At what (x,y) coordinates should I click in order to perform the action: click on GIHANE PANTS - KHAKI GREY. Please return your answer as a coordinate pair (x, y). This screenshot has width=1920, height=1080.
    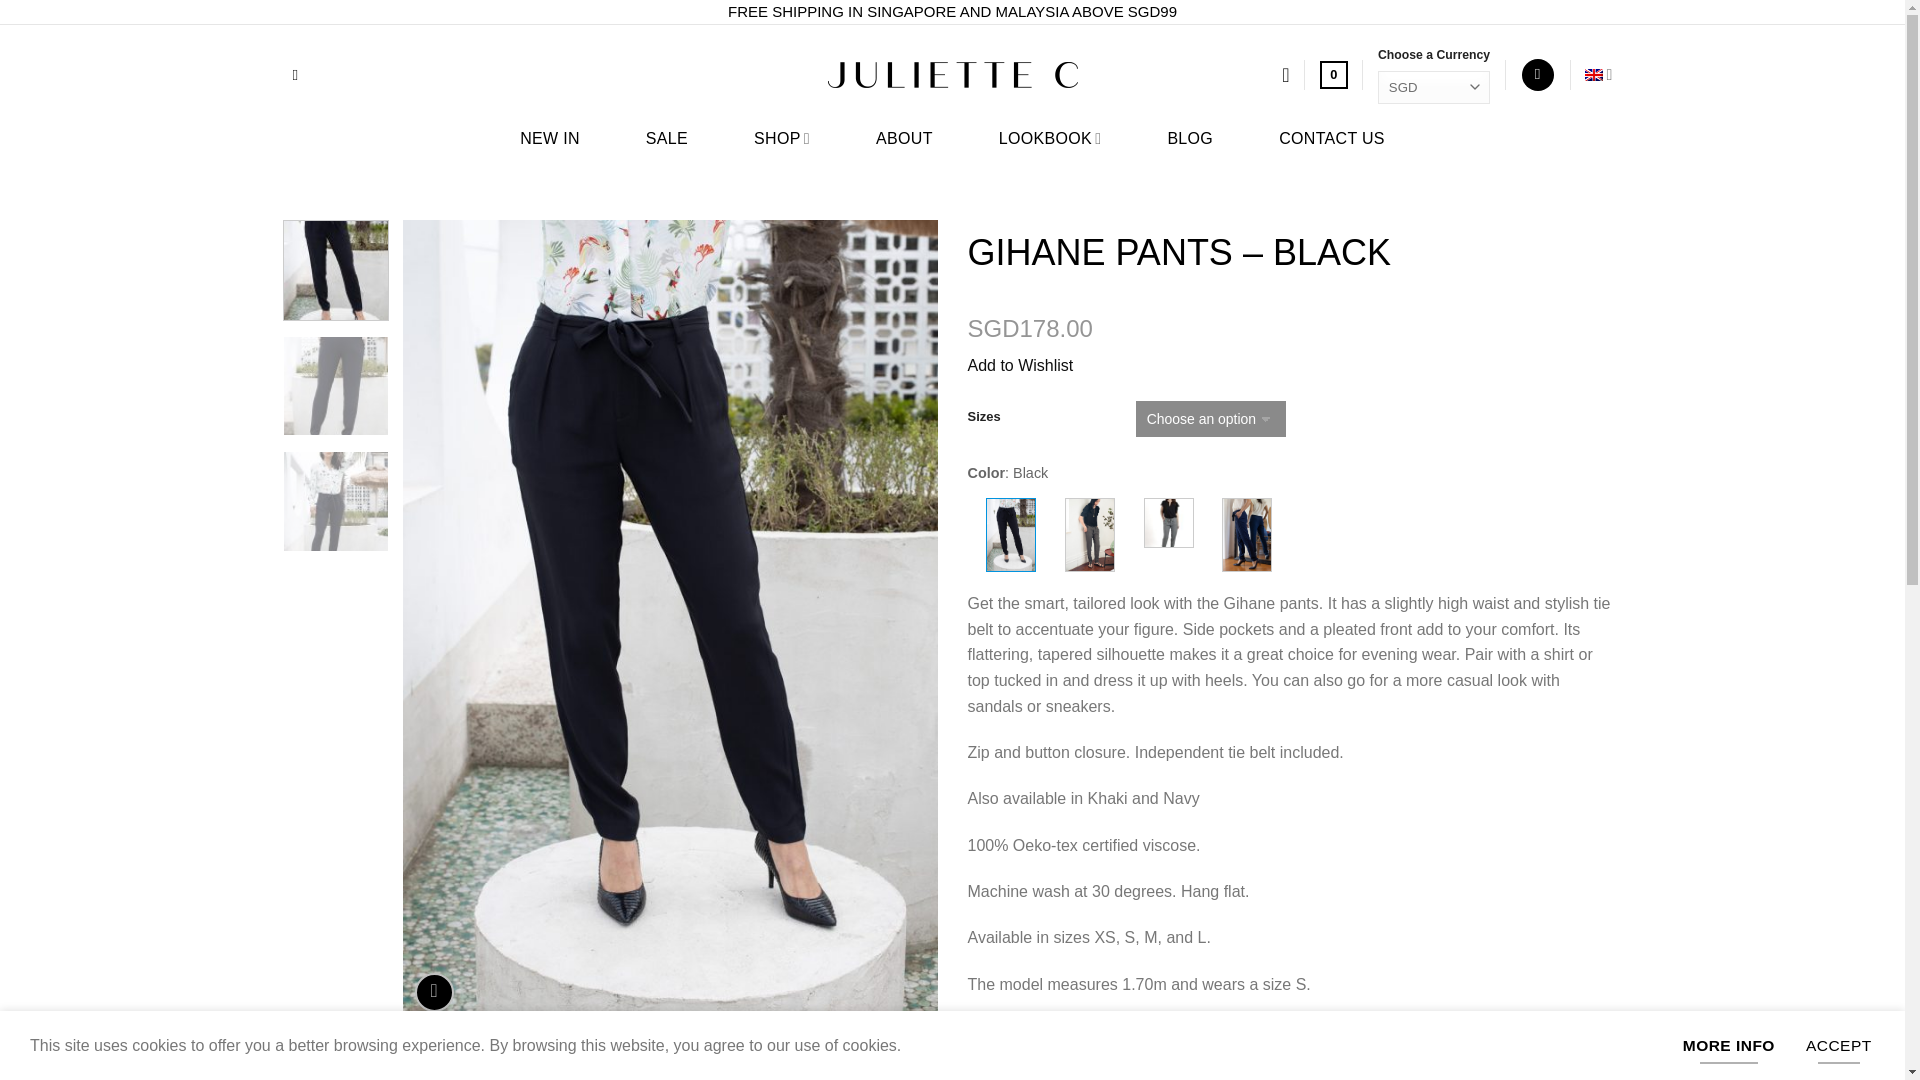
    Looking at the image, I should click on (1169, 522).